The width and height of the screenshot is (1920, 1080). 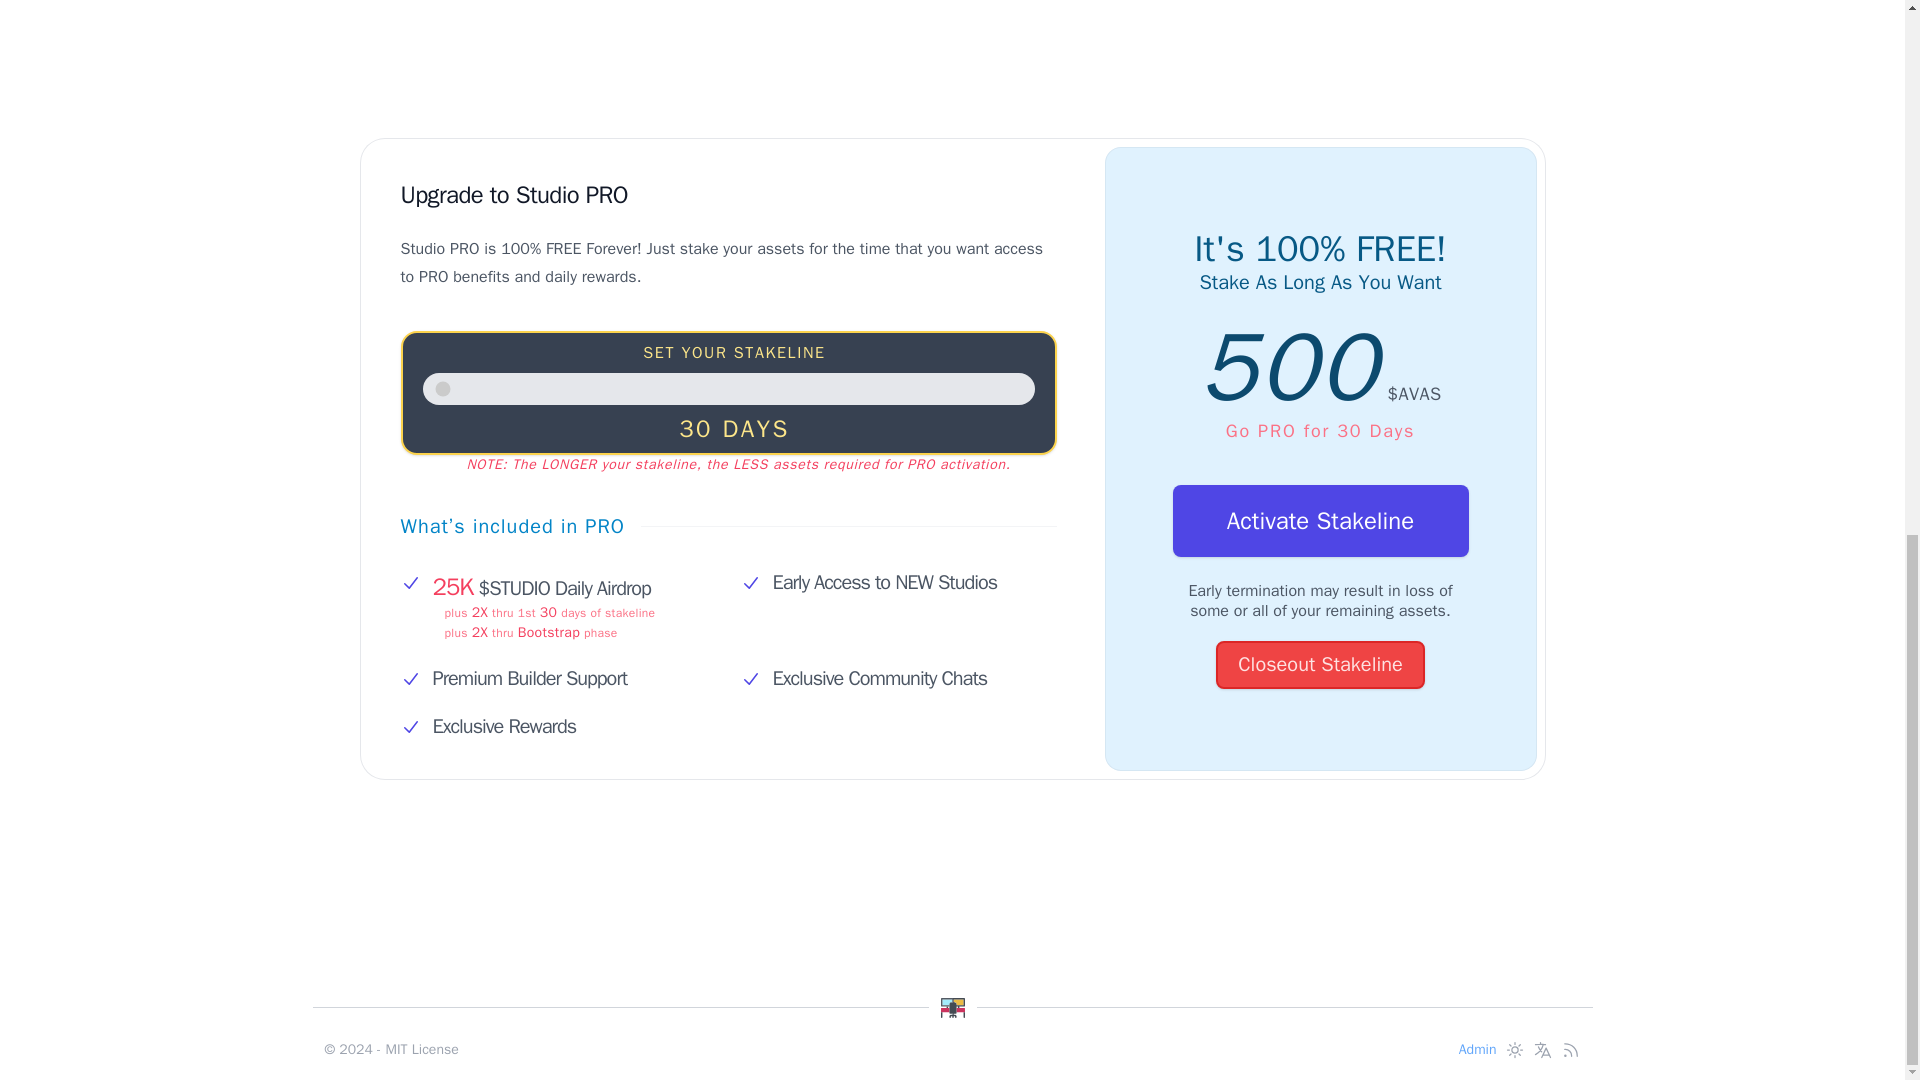 What do you see at coordinates (1478, 1050) in the screenshot?
I see `Admin` at bounding box center [1478, 1050].